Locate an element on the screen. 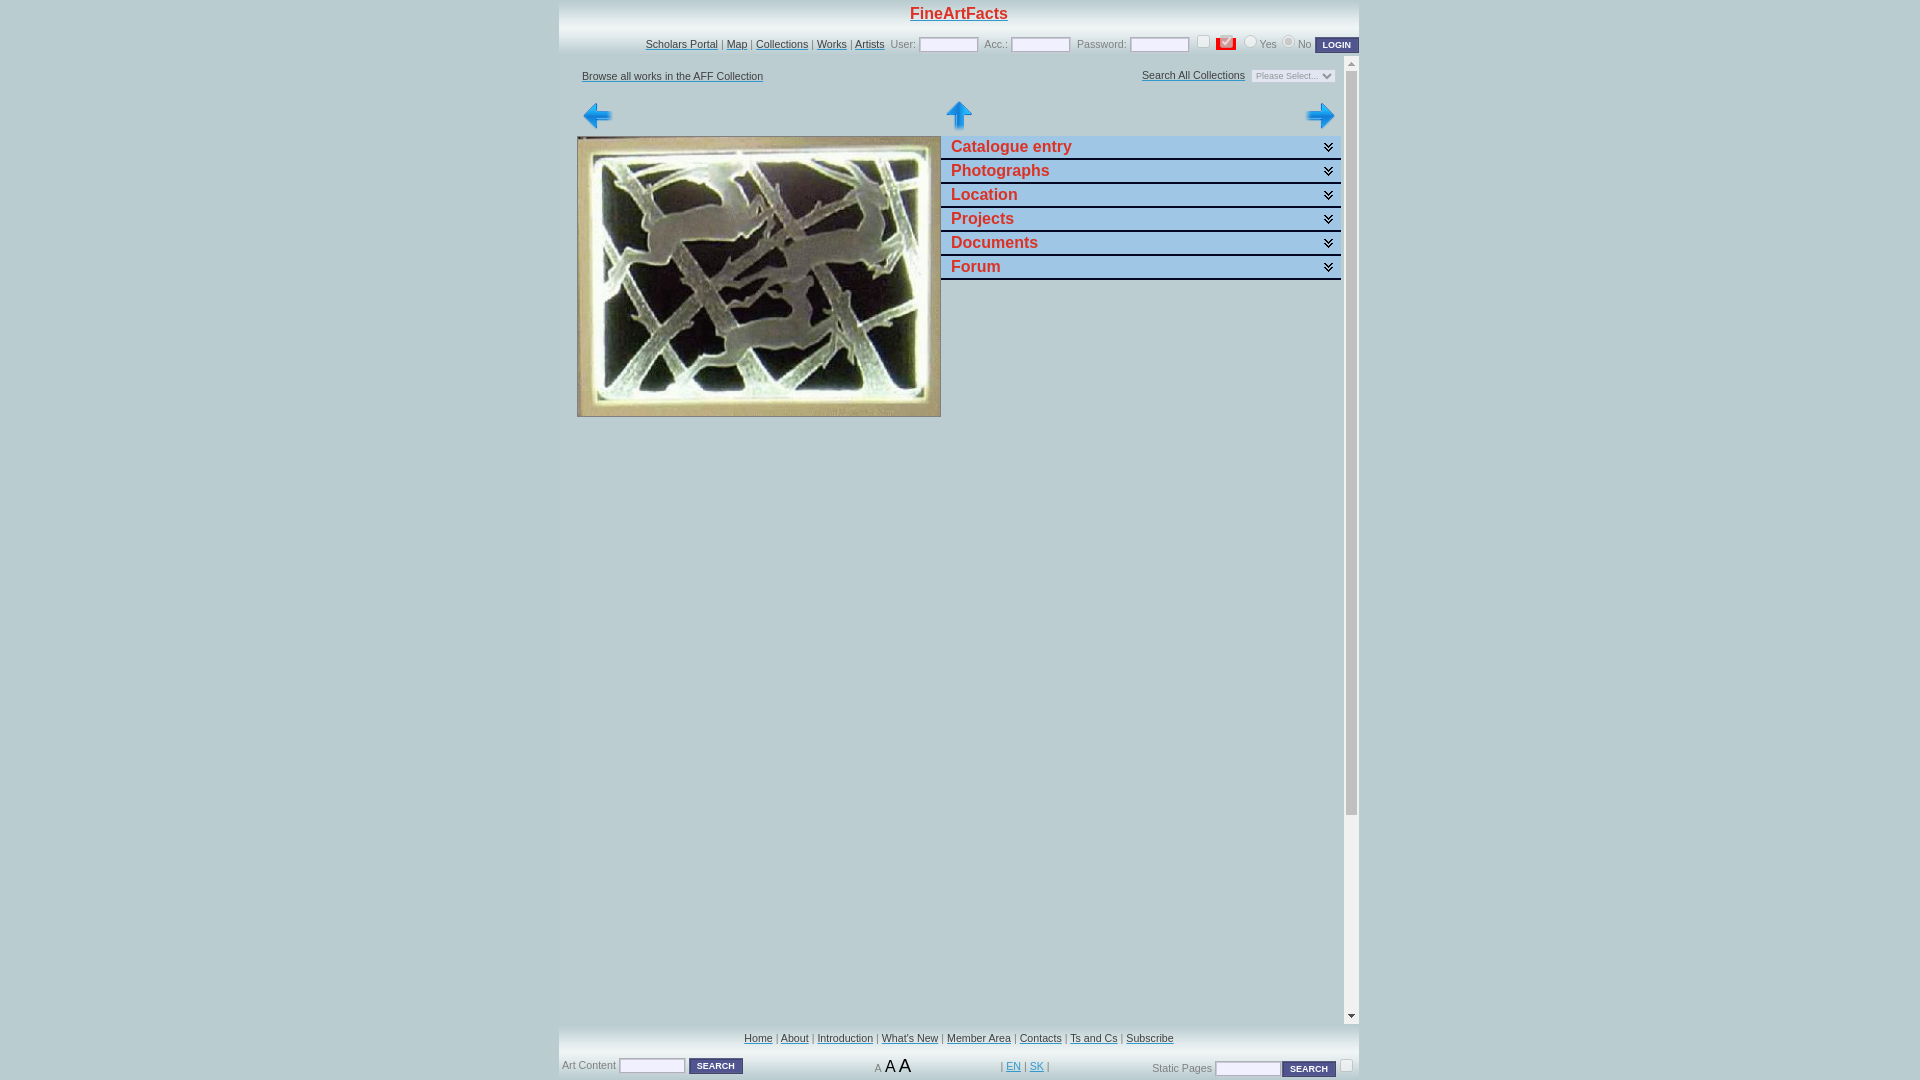 The width and height of the screenshot is (1920, 1080). Check this box if you only want to open a single session is located at coordinates (1202, 40).